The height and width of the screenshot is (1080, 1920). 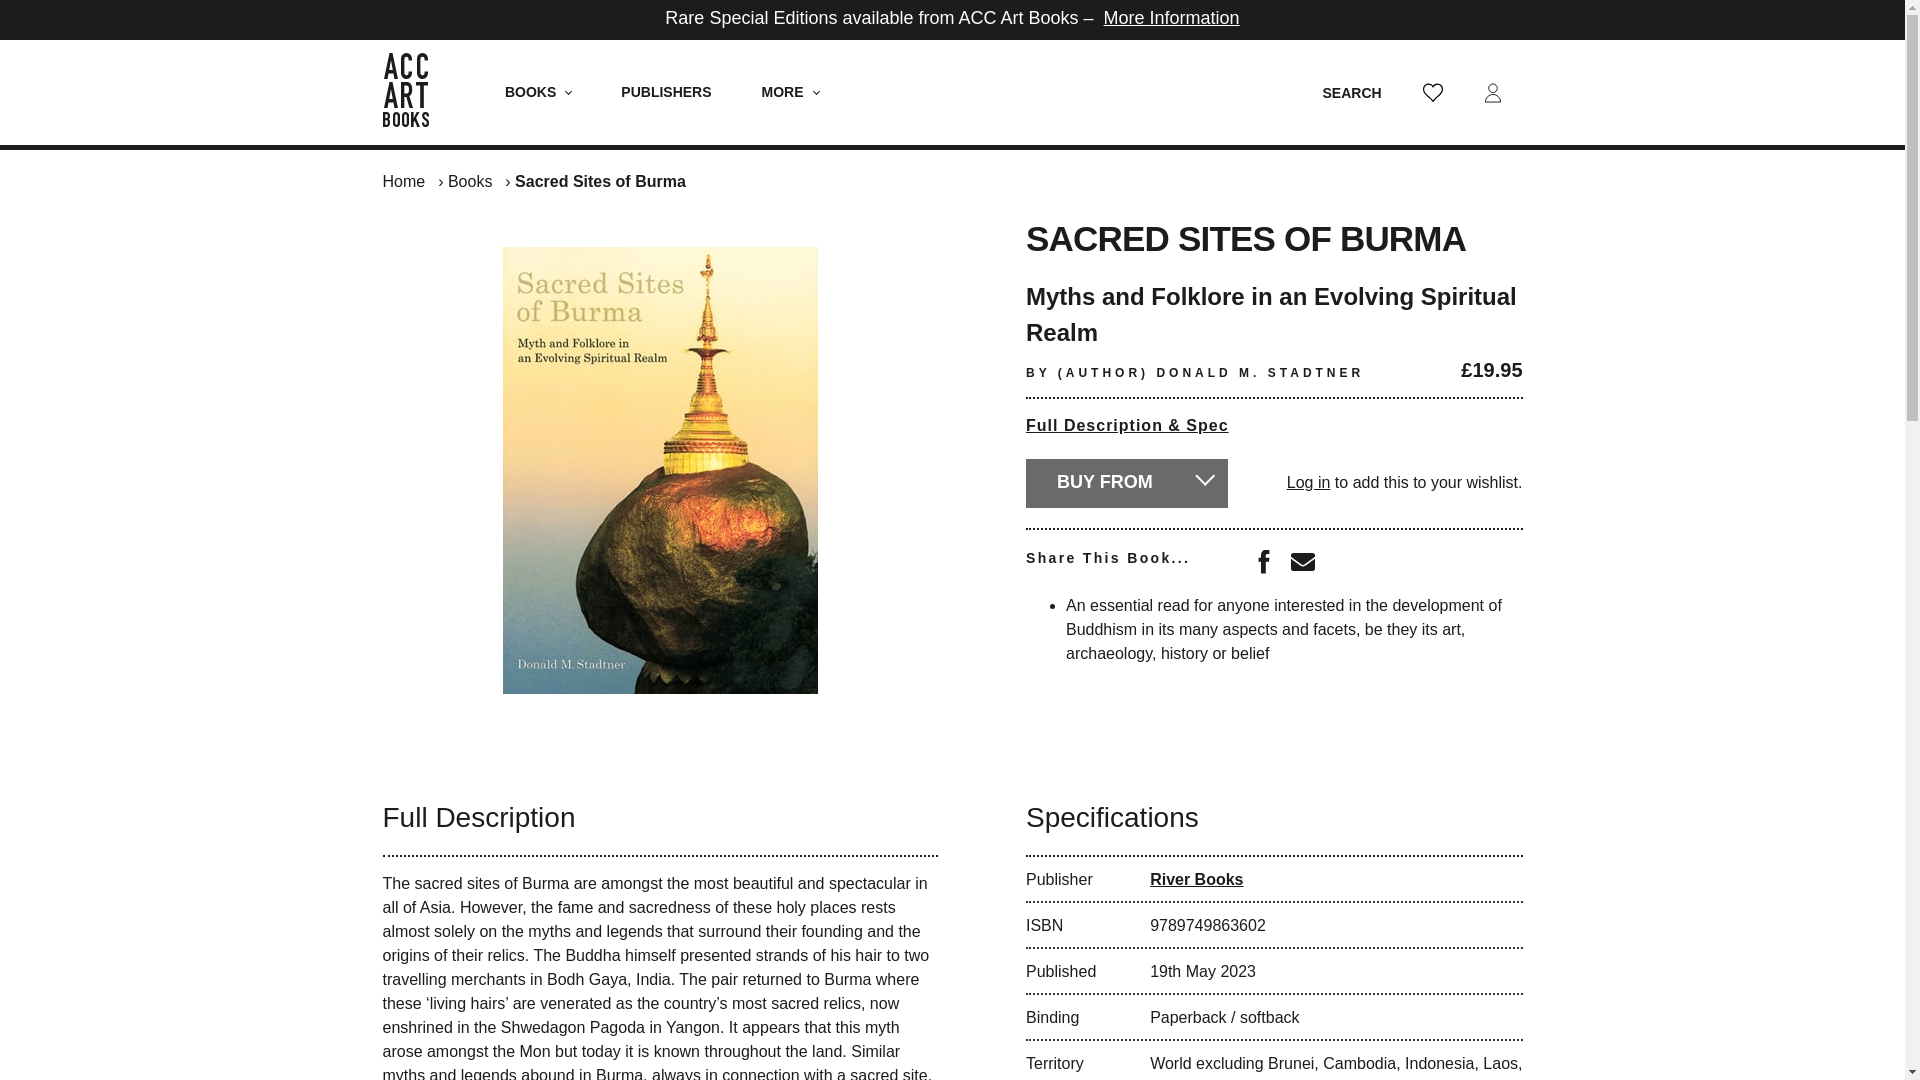 I want to click on PUBLISHERS, so click(x=665, y=92).